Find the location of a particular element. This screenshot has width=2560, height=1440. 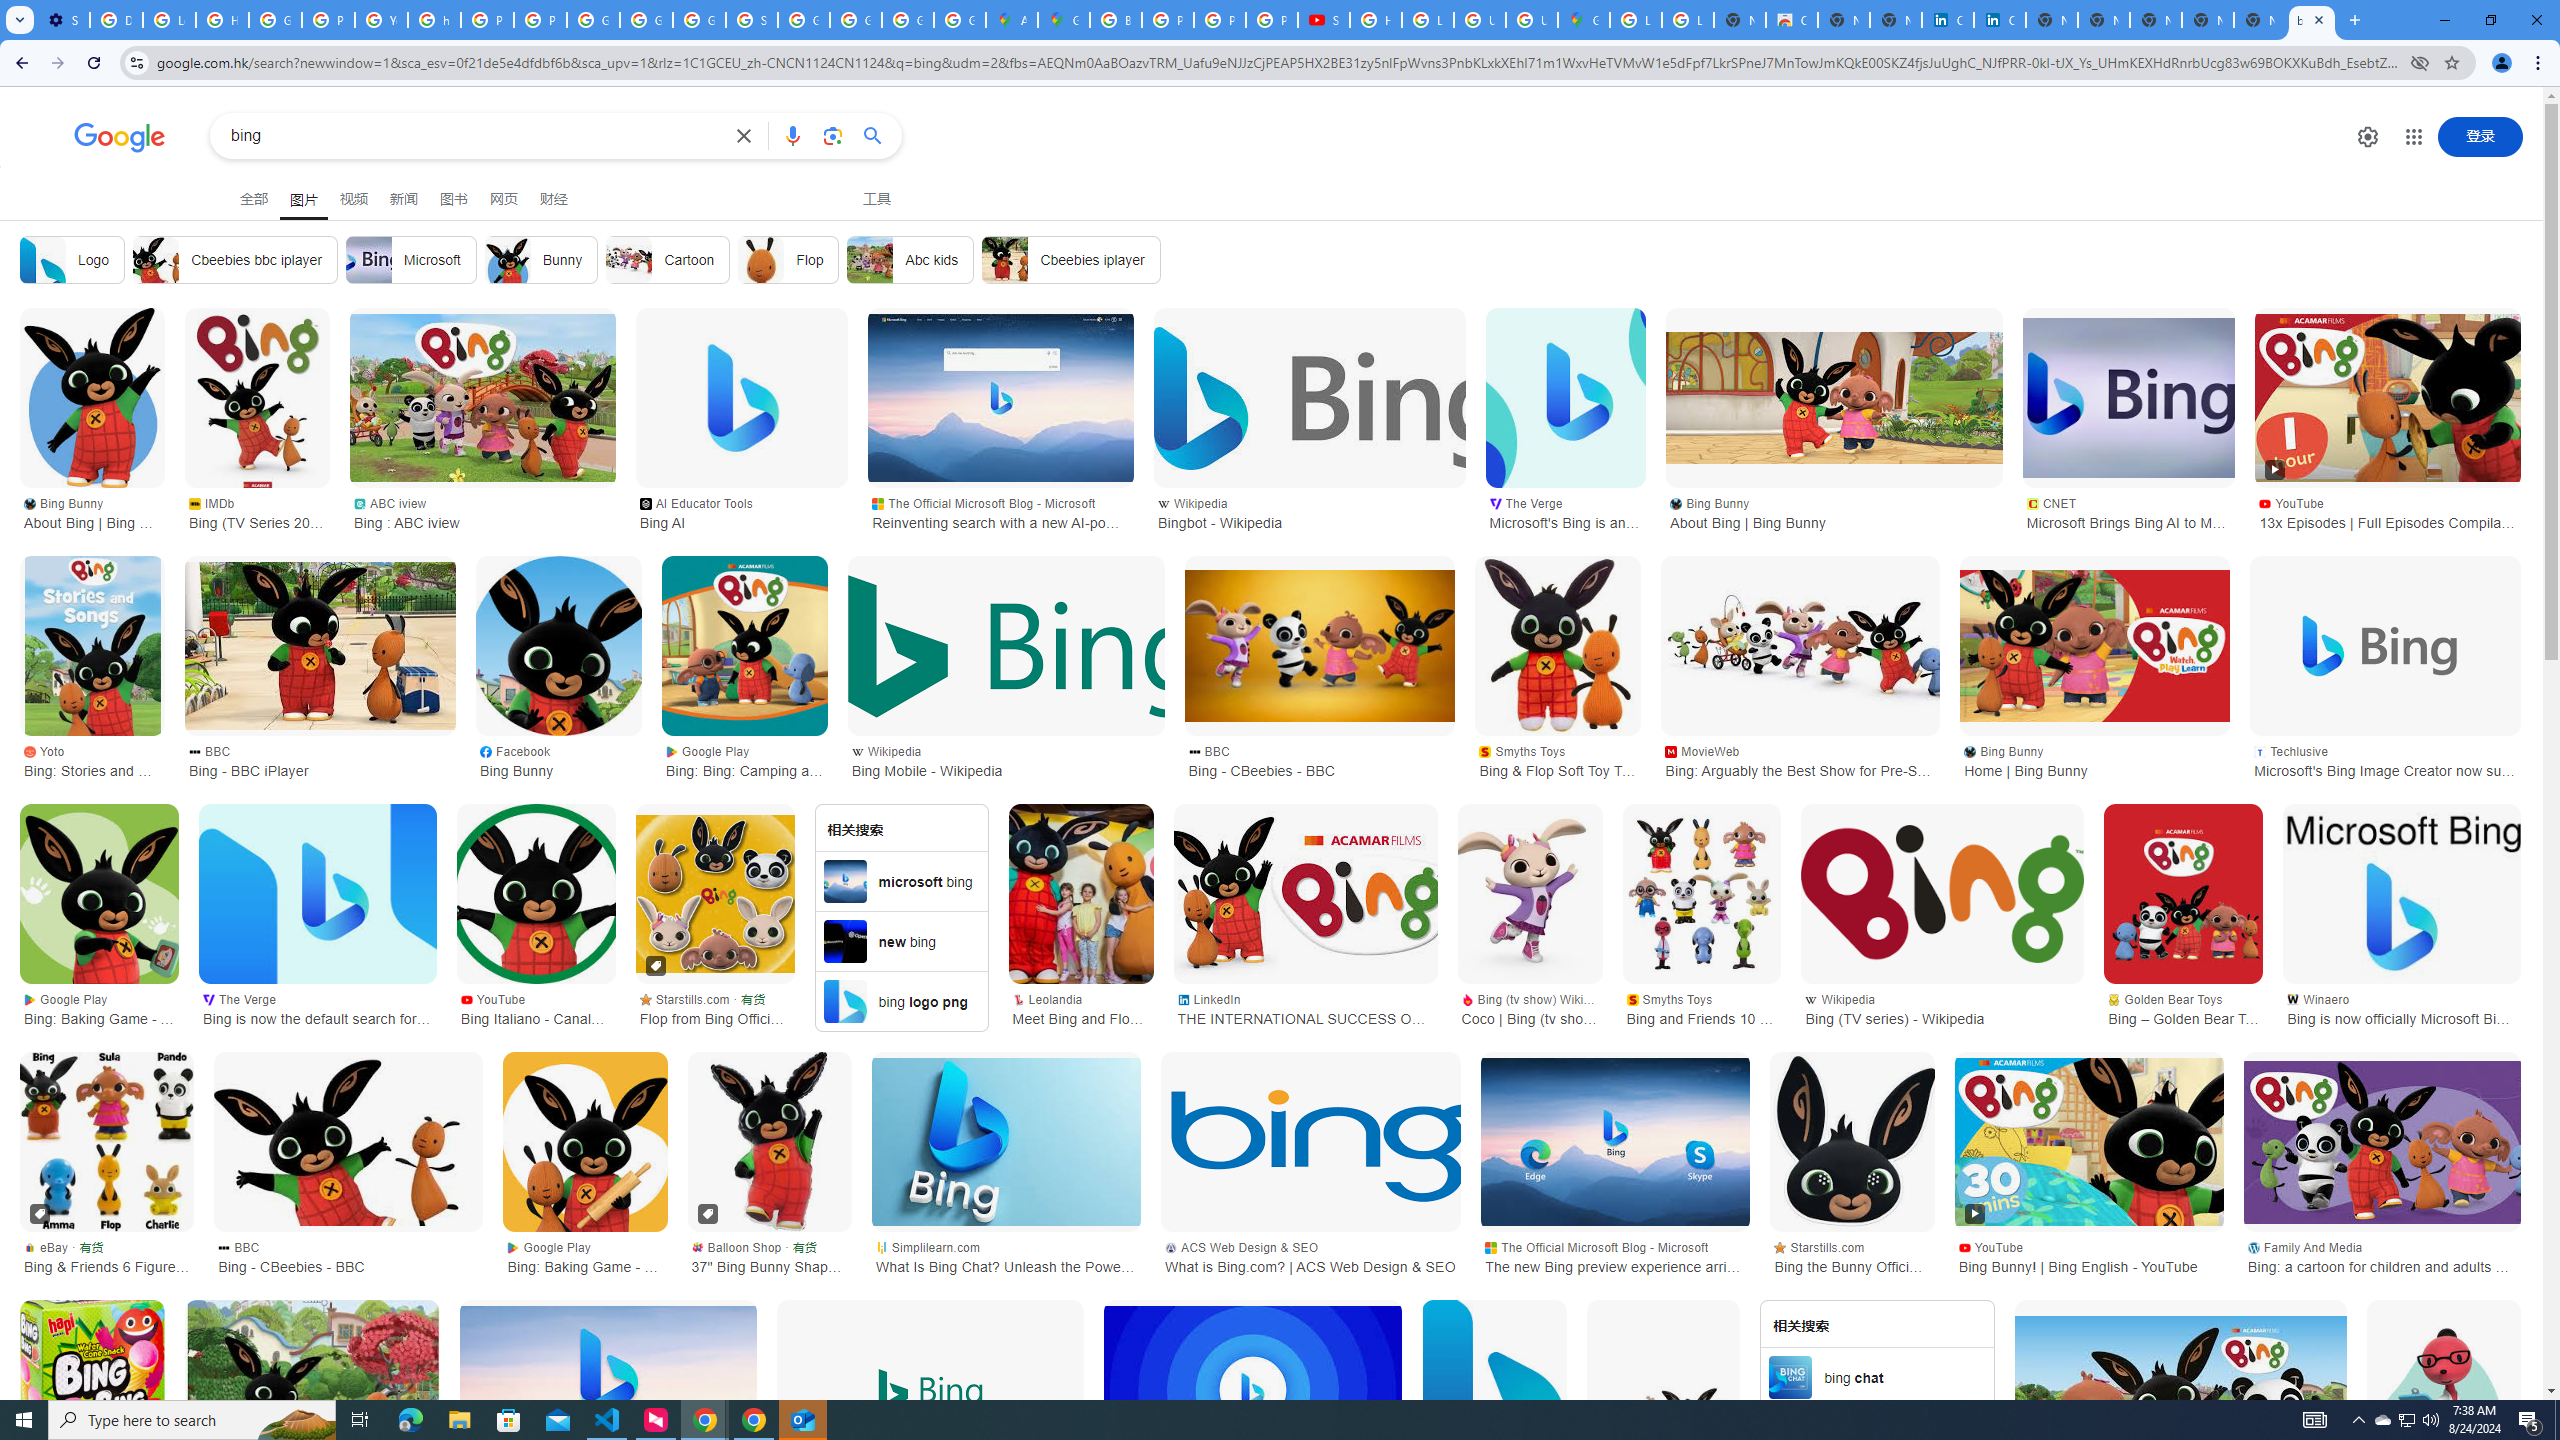

Bing : ABC iview is located at coordinates (483, 398).